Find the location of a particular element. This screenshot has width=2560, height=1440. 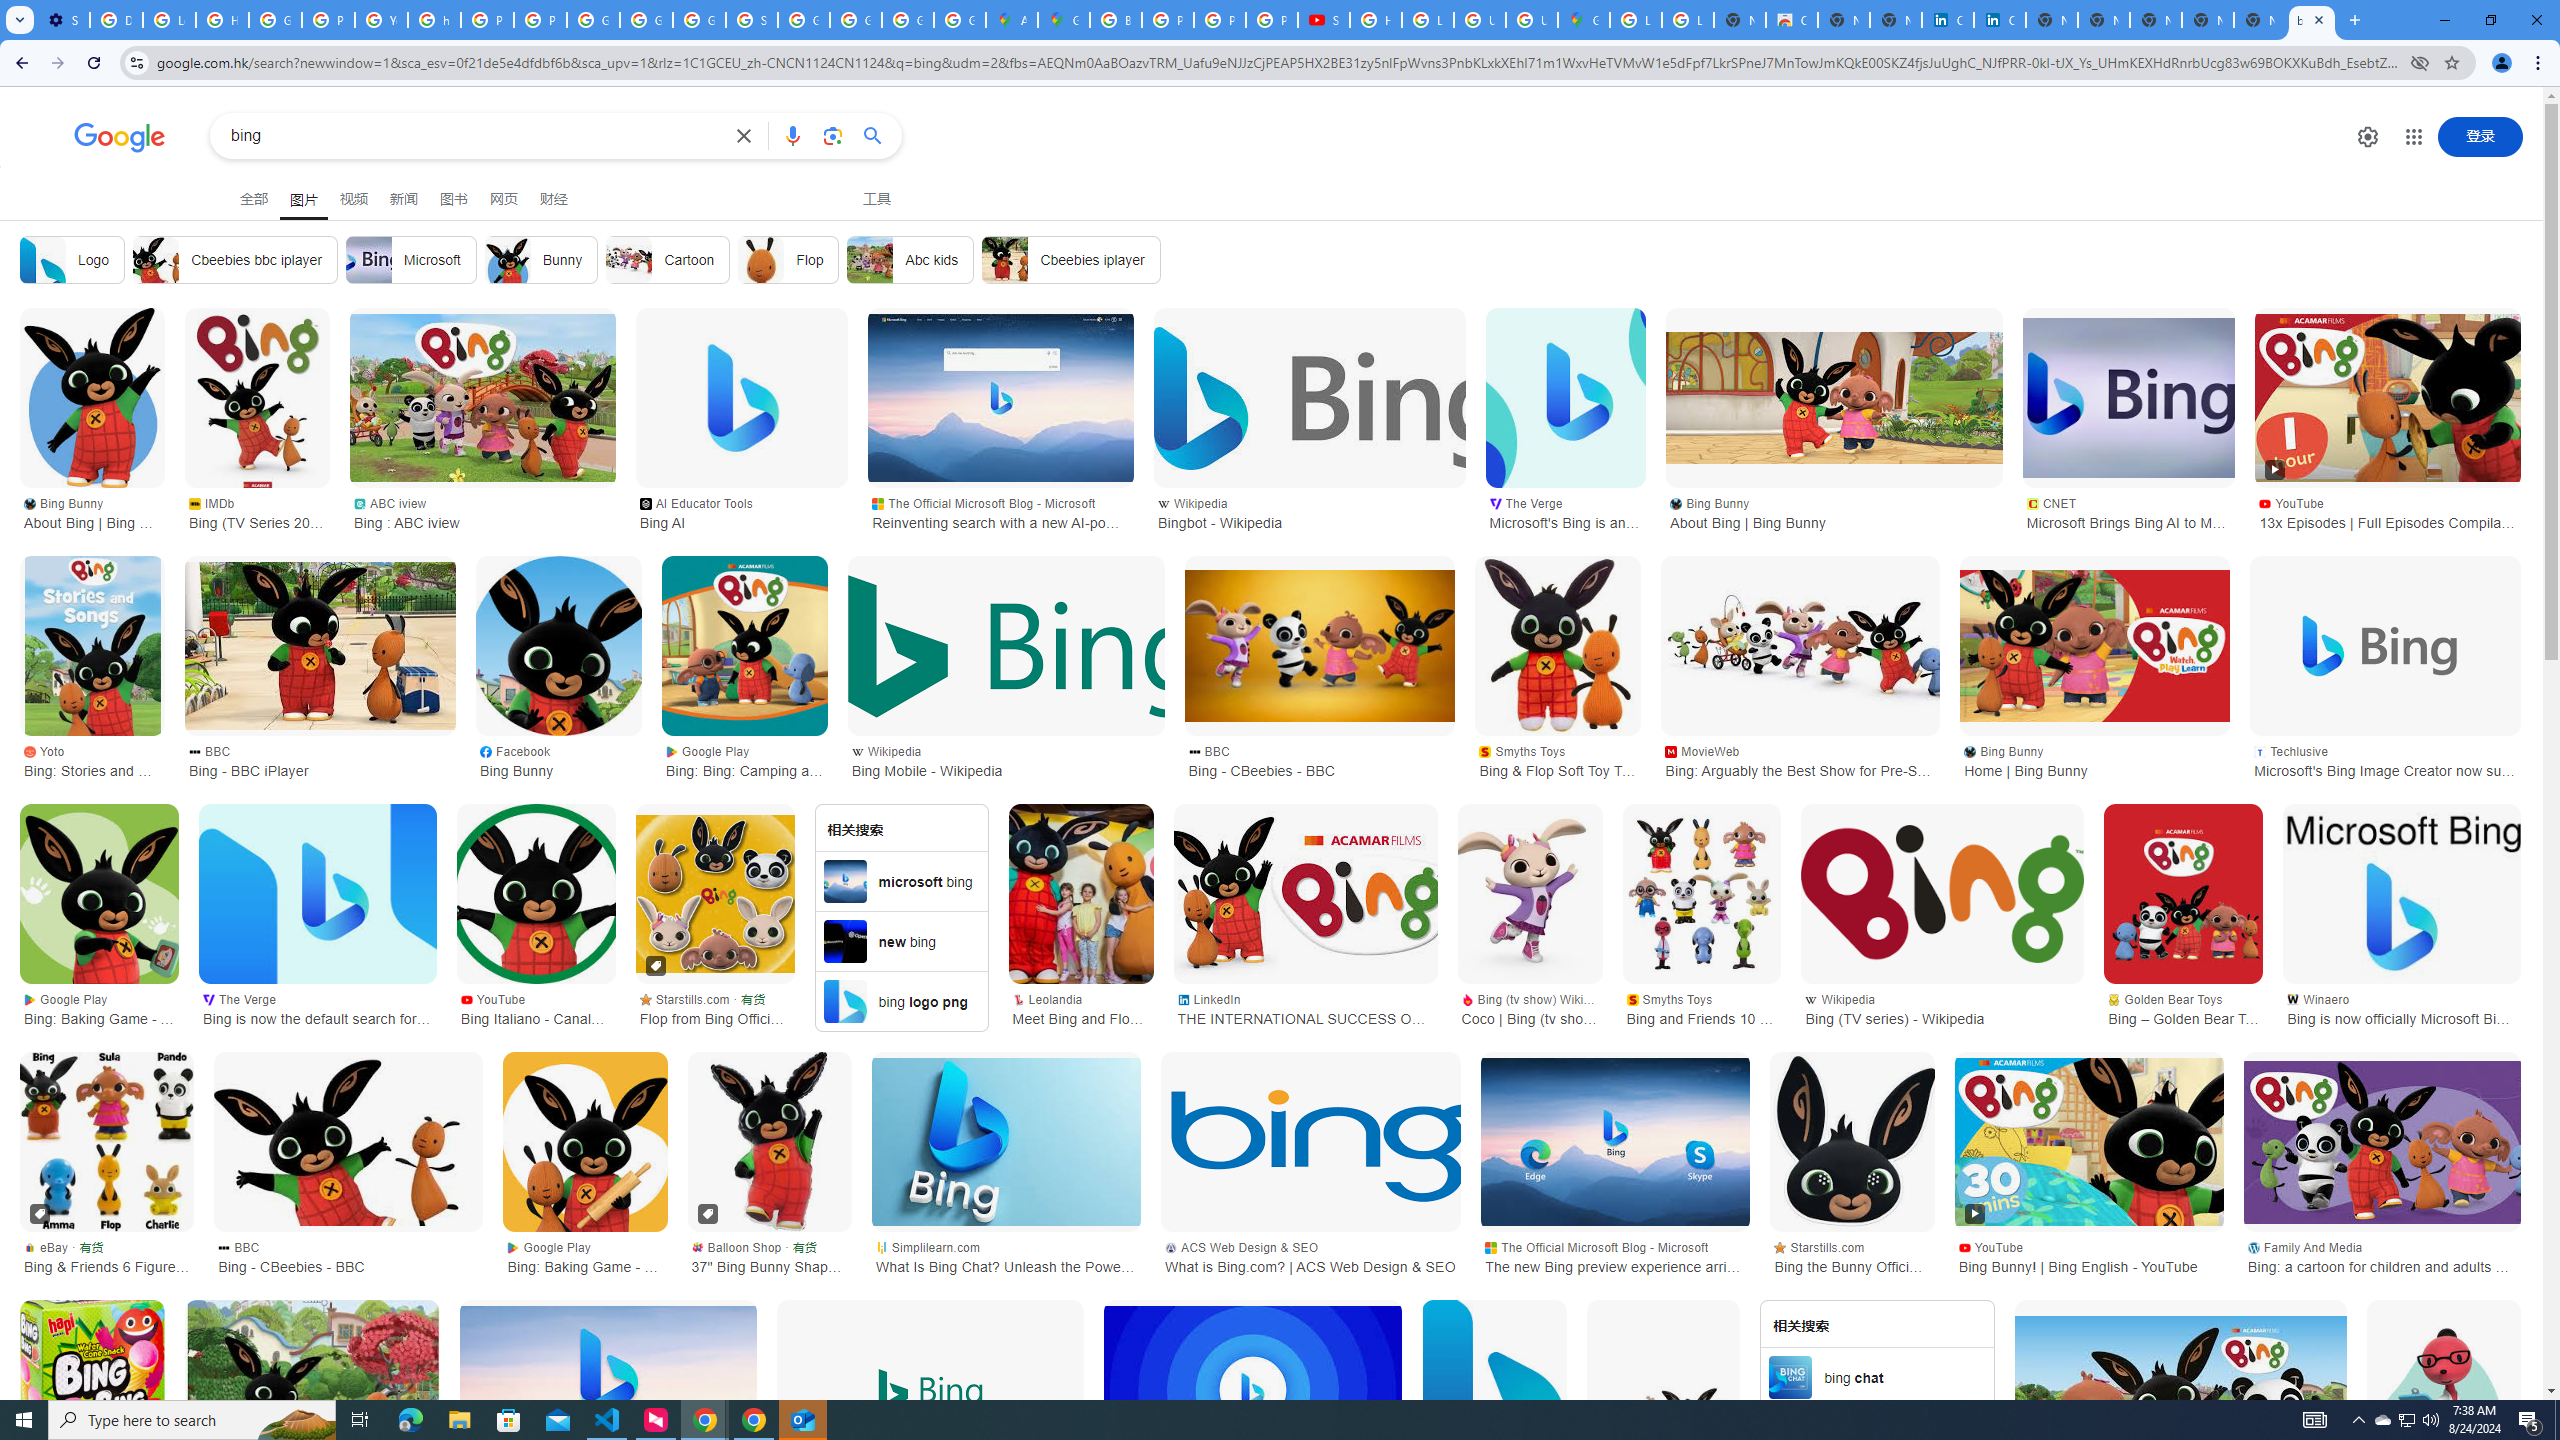

Bing : ABC iview is located at coordinates (483, 398).